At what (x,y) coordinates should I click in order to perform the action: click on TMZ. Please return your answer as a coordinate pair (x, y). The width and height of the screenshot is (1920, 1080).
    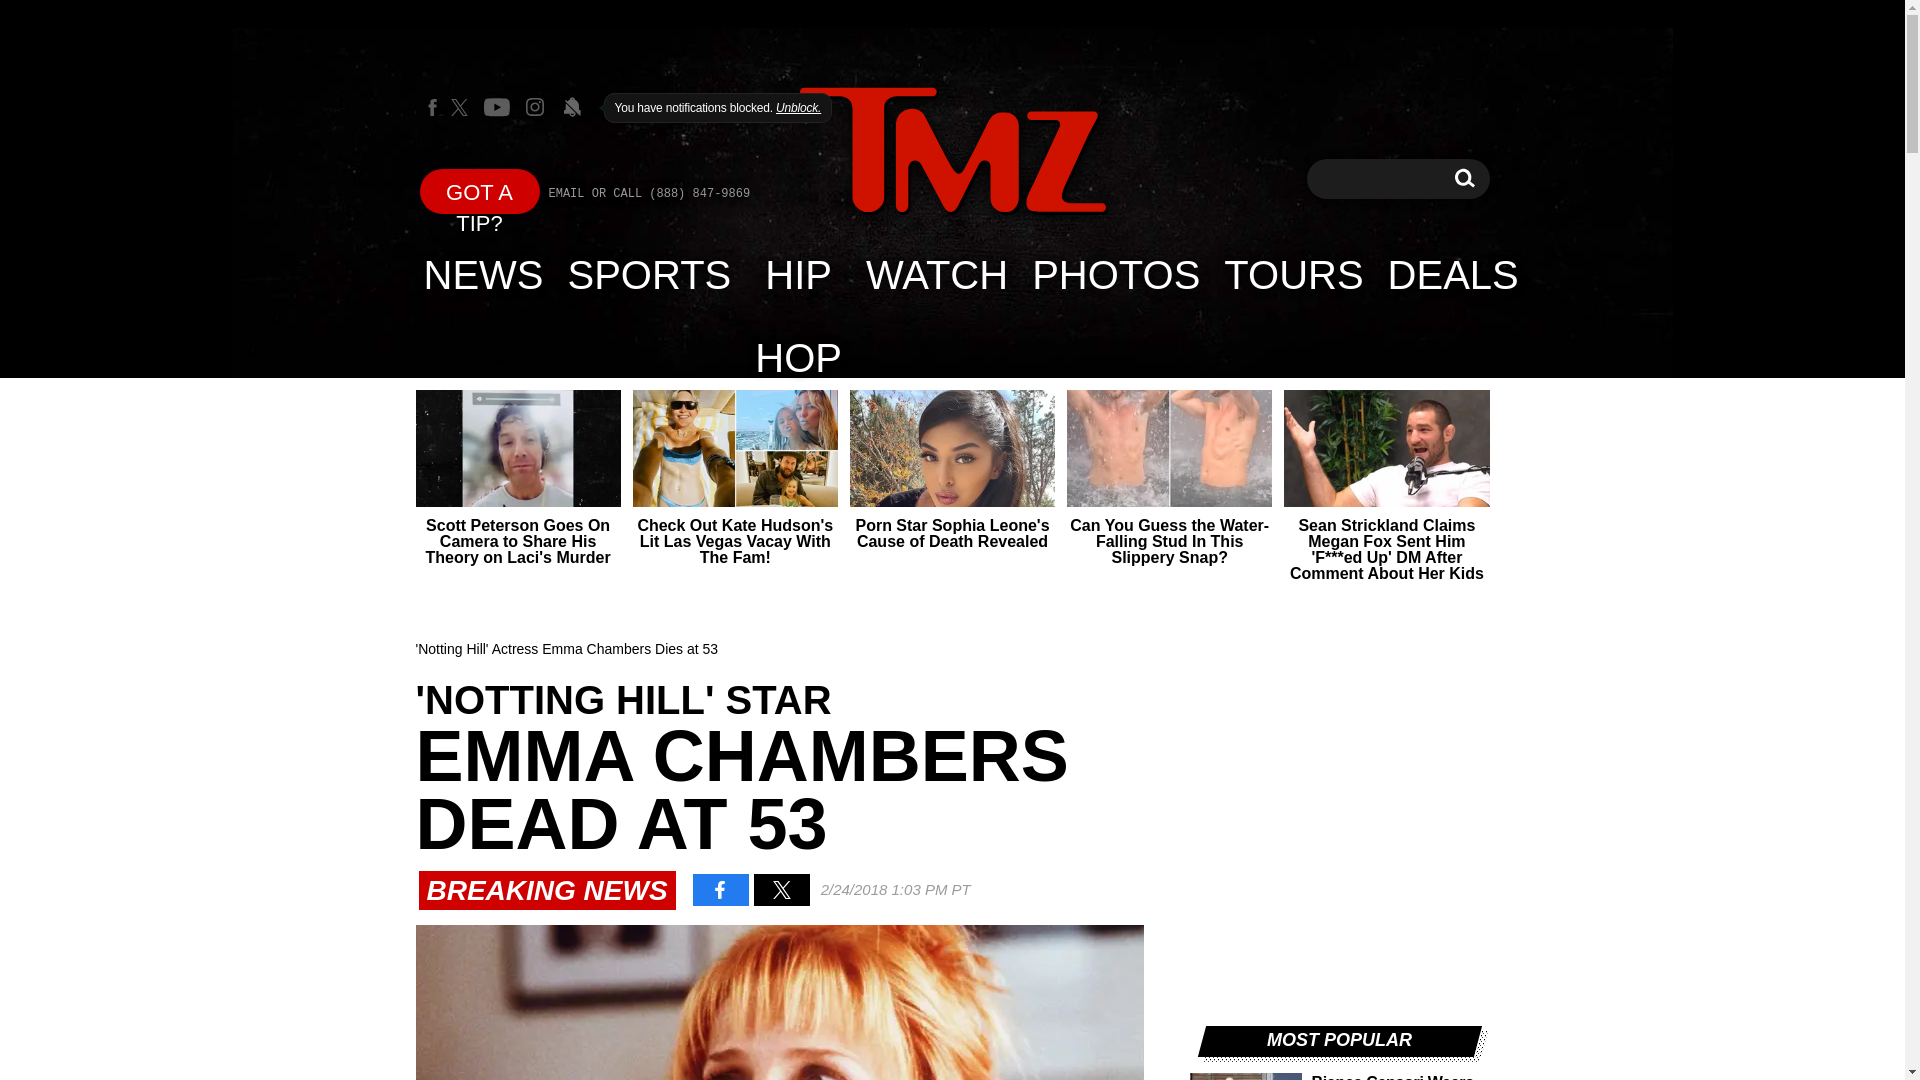
    Looking at the image, I should click on (952, 150).